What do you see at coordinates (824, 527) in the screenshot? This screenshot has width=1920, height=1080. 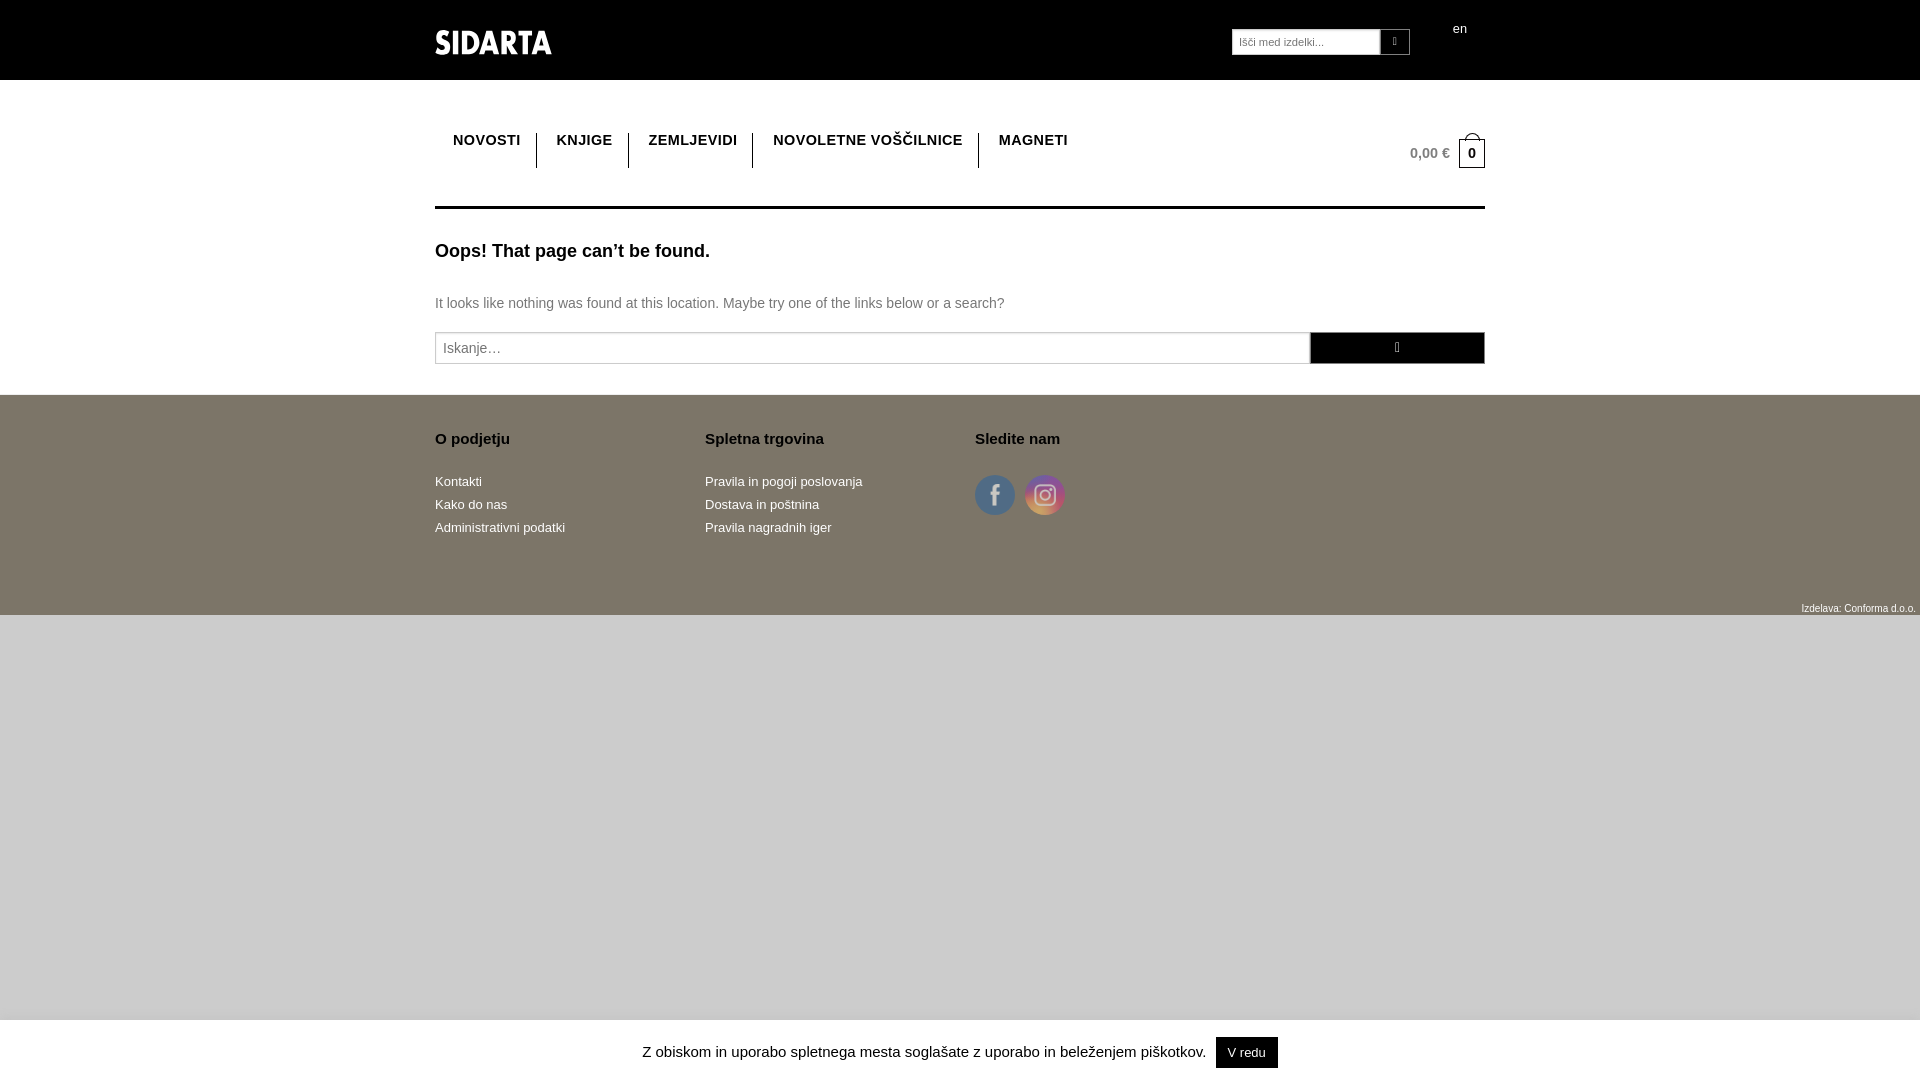 I see `Pravila nagradnih iger` at bounding box center [824, 527].